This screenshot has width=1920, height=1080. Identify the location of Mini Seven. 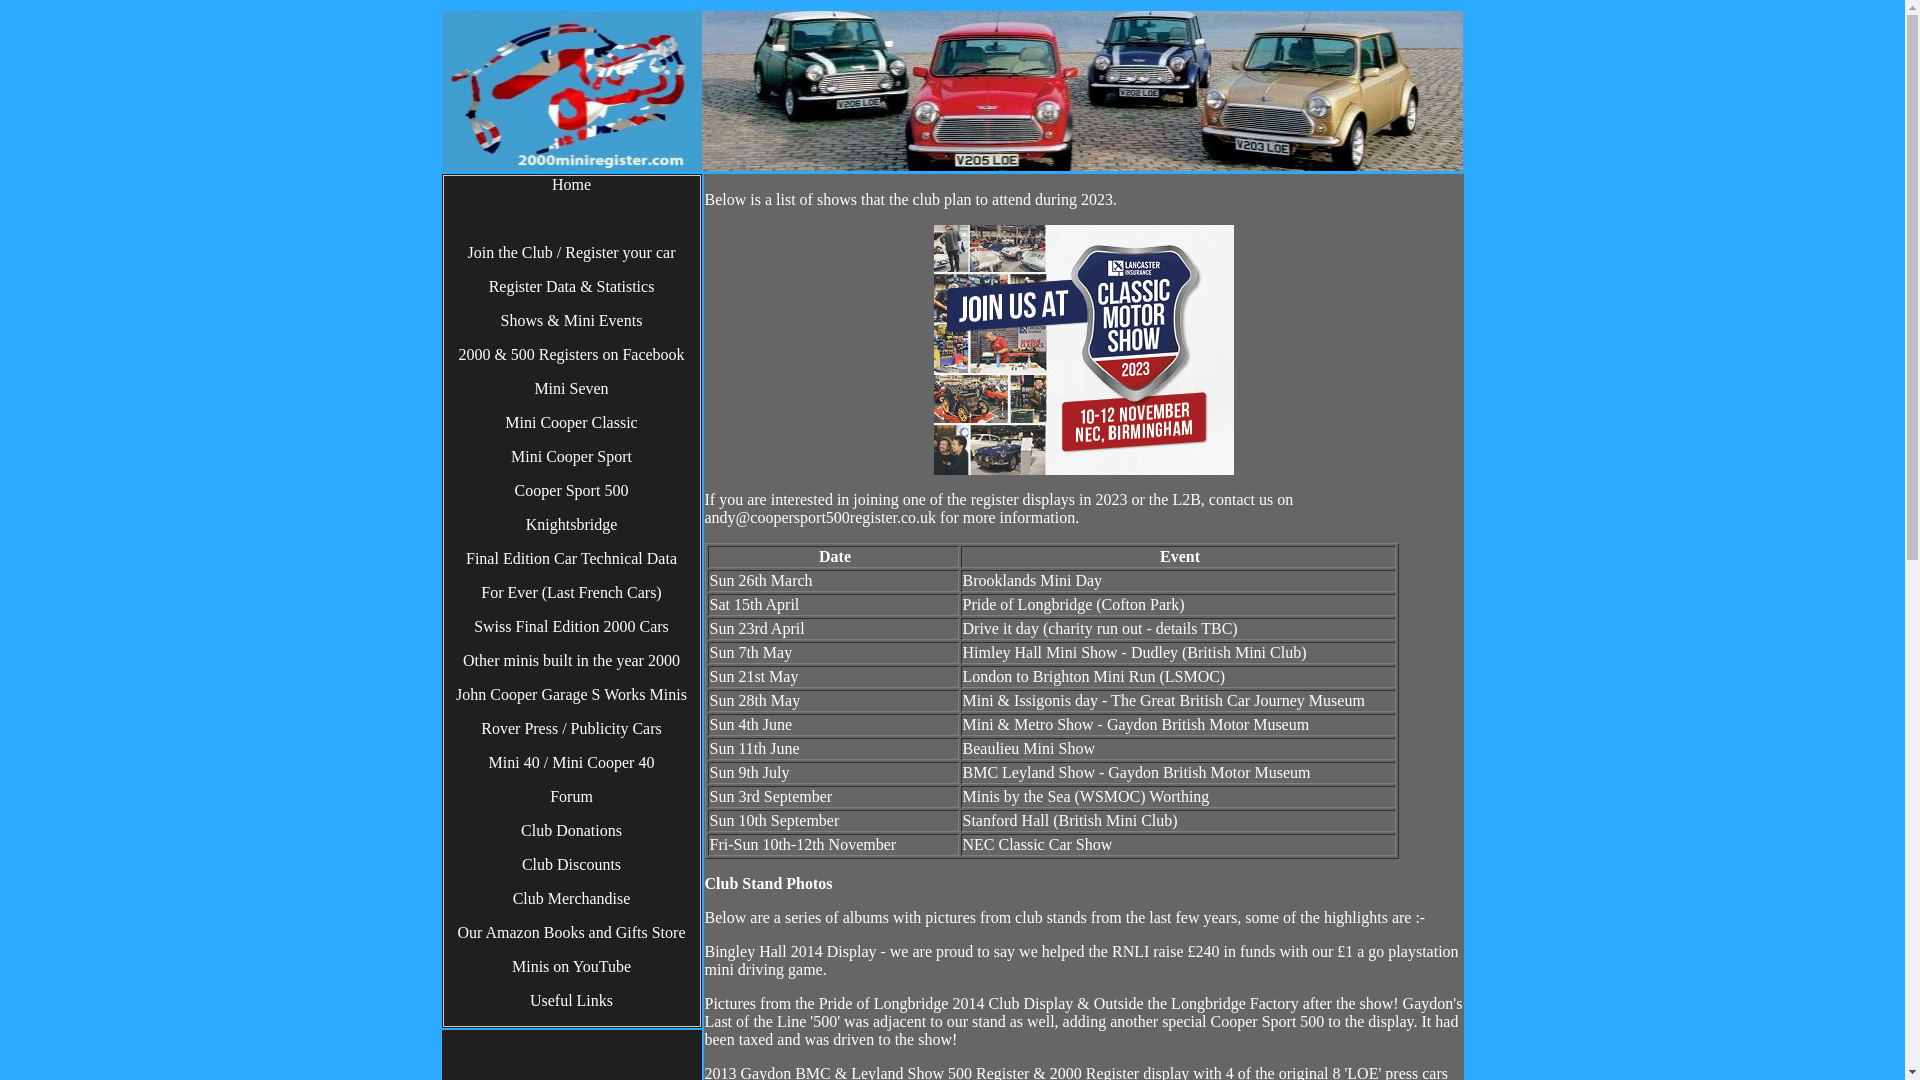
(572, 389).